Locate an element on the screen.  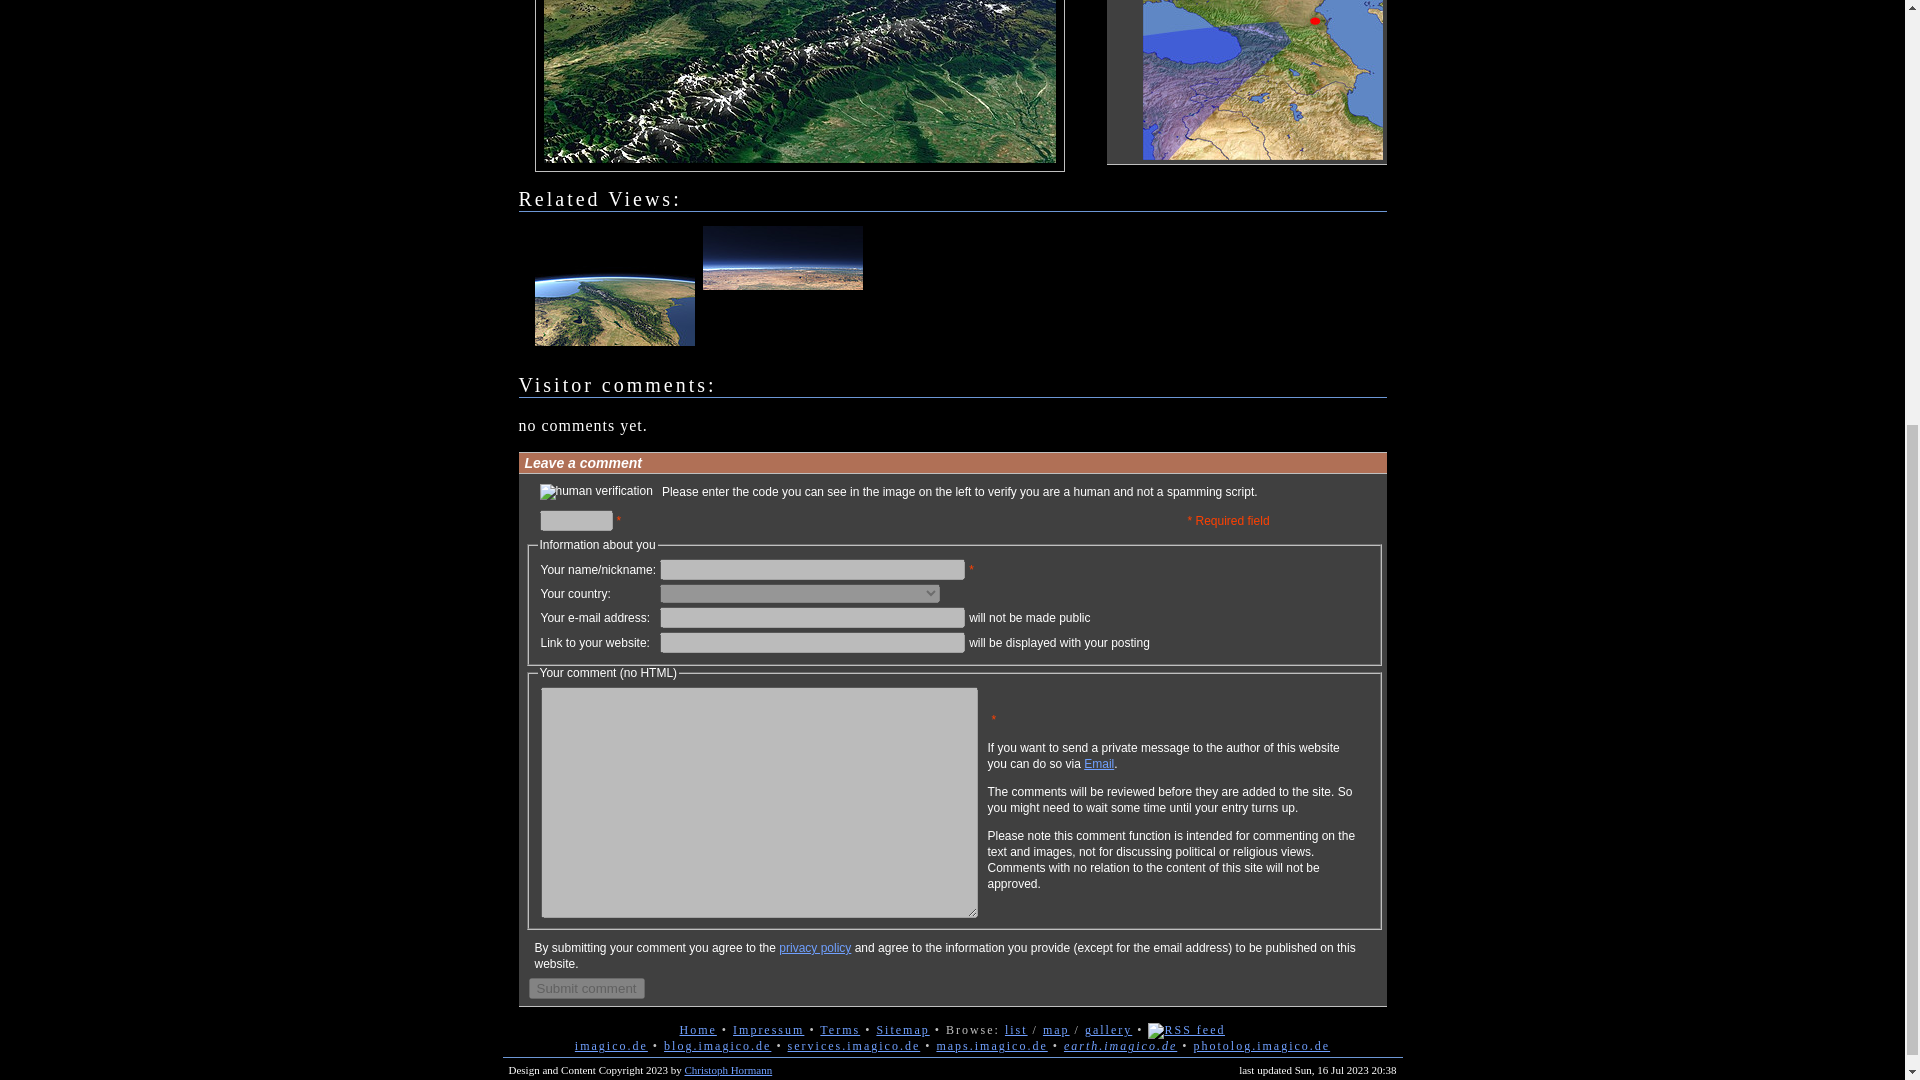
imagico.de is located at coordinates (611, 1046).